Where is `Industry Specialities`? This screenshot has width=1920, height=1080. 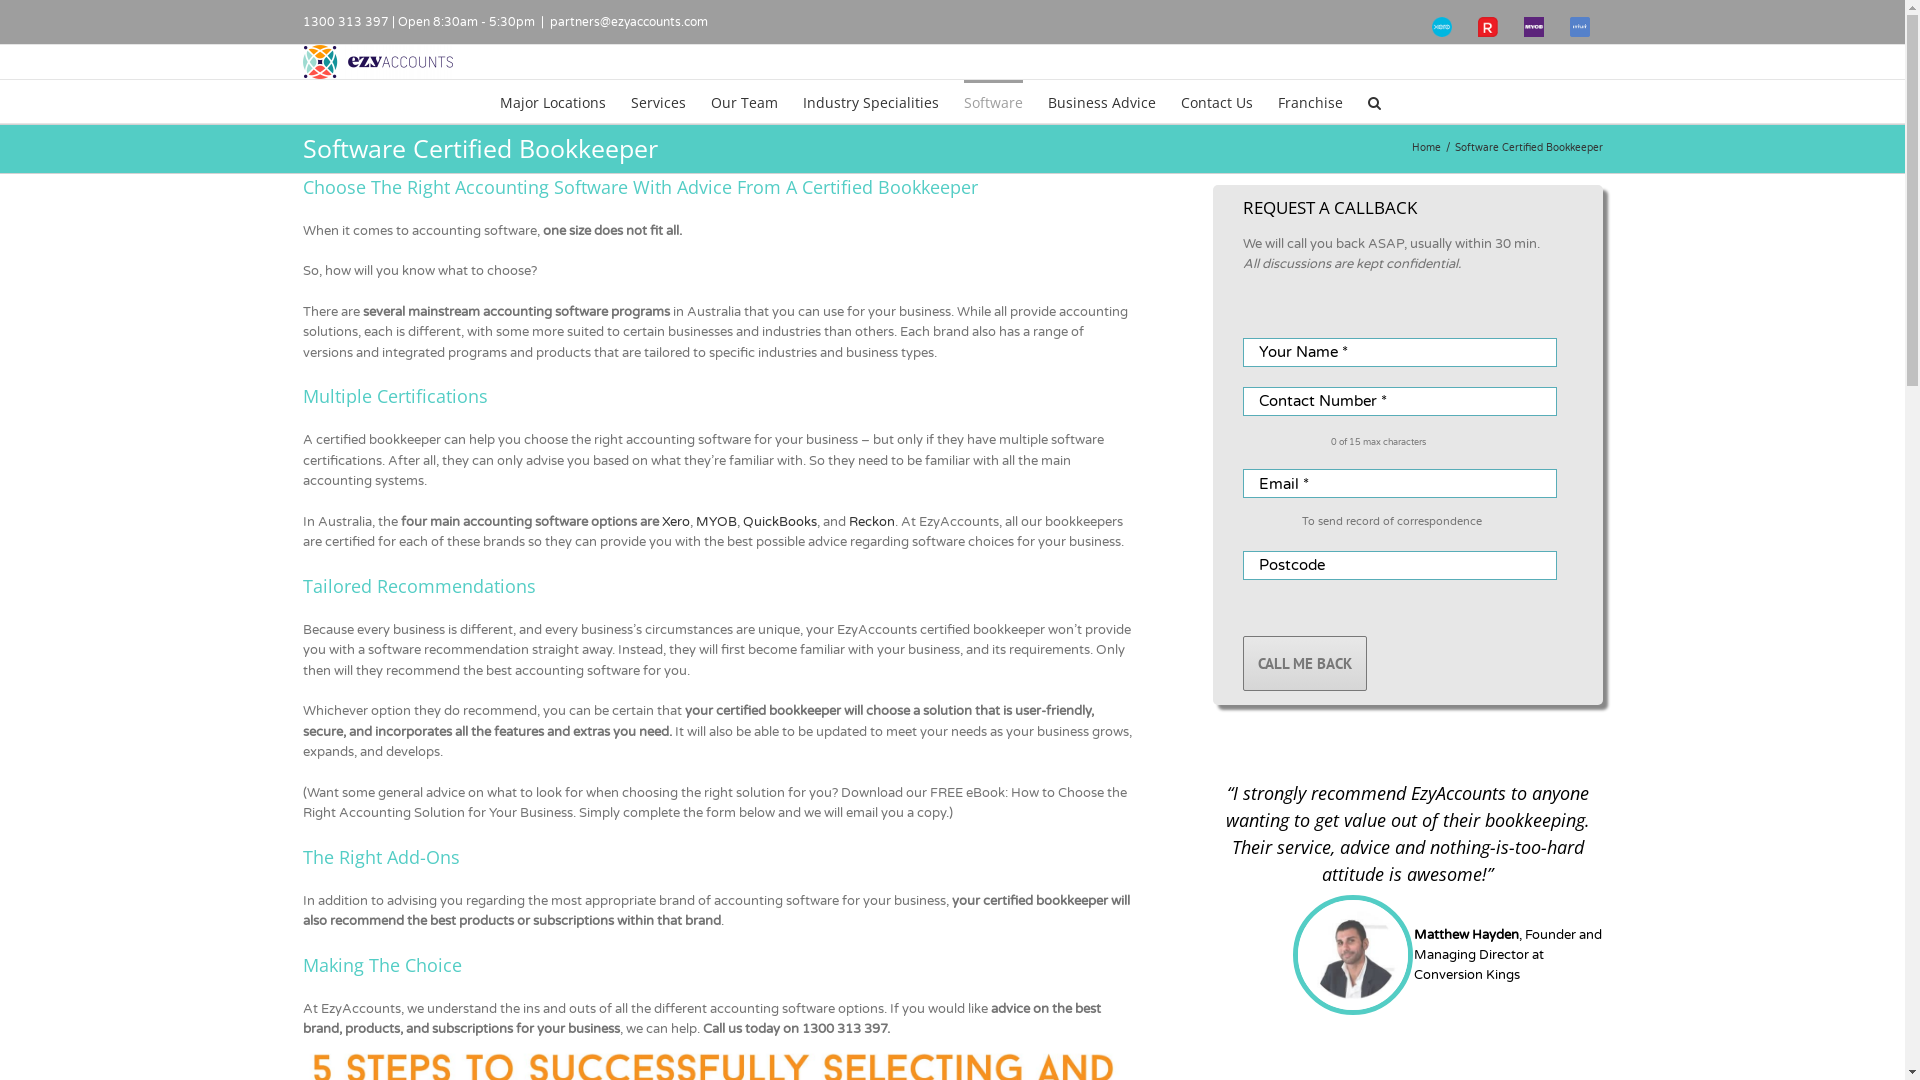 Industry Specialities is located at coordinates (870, 102).